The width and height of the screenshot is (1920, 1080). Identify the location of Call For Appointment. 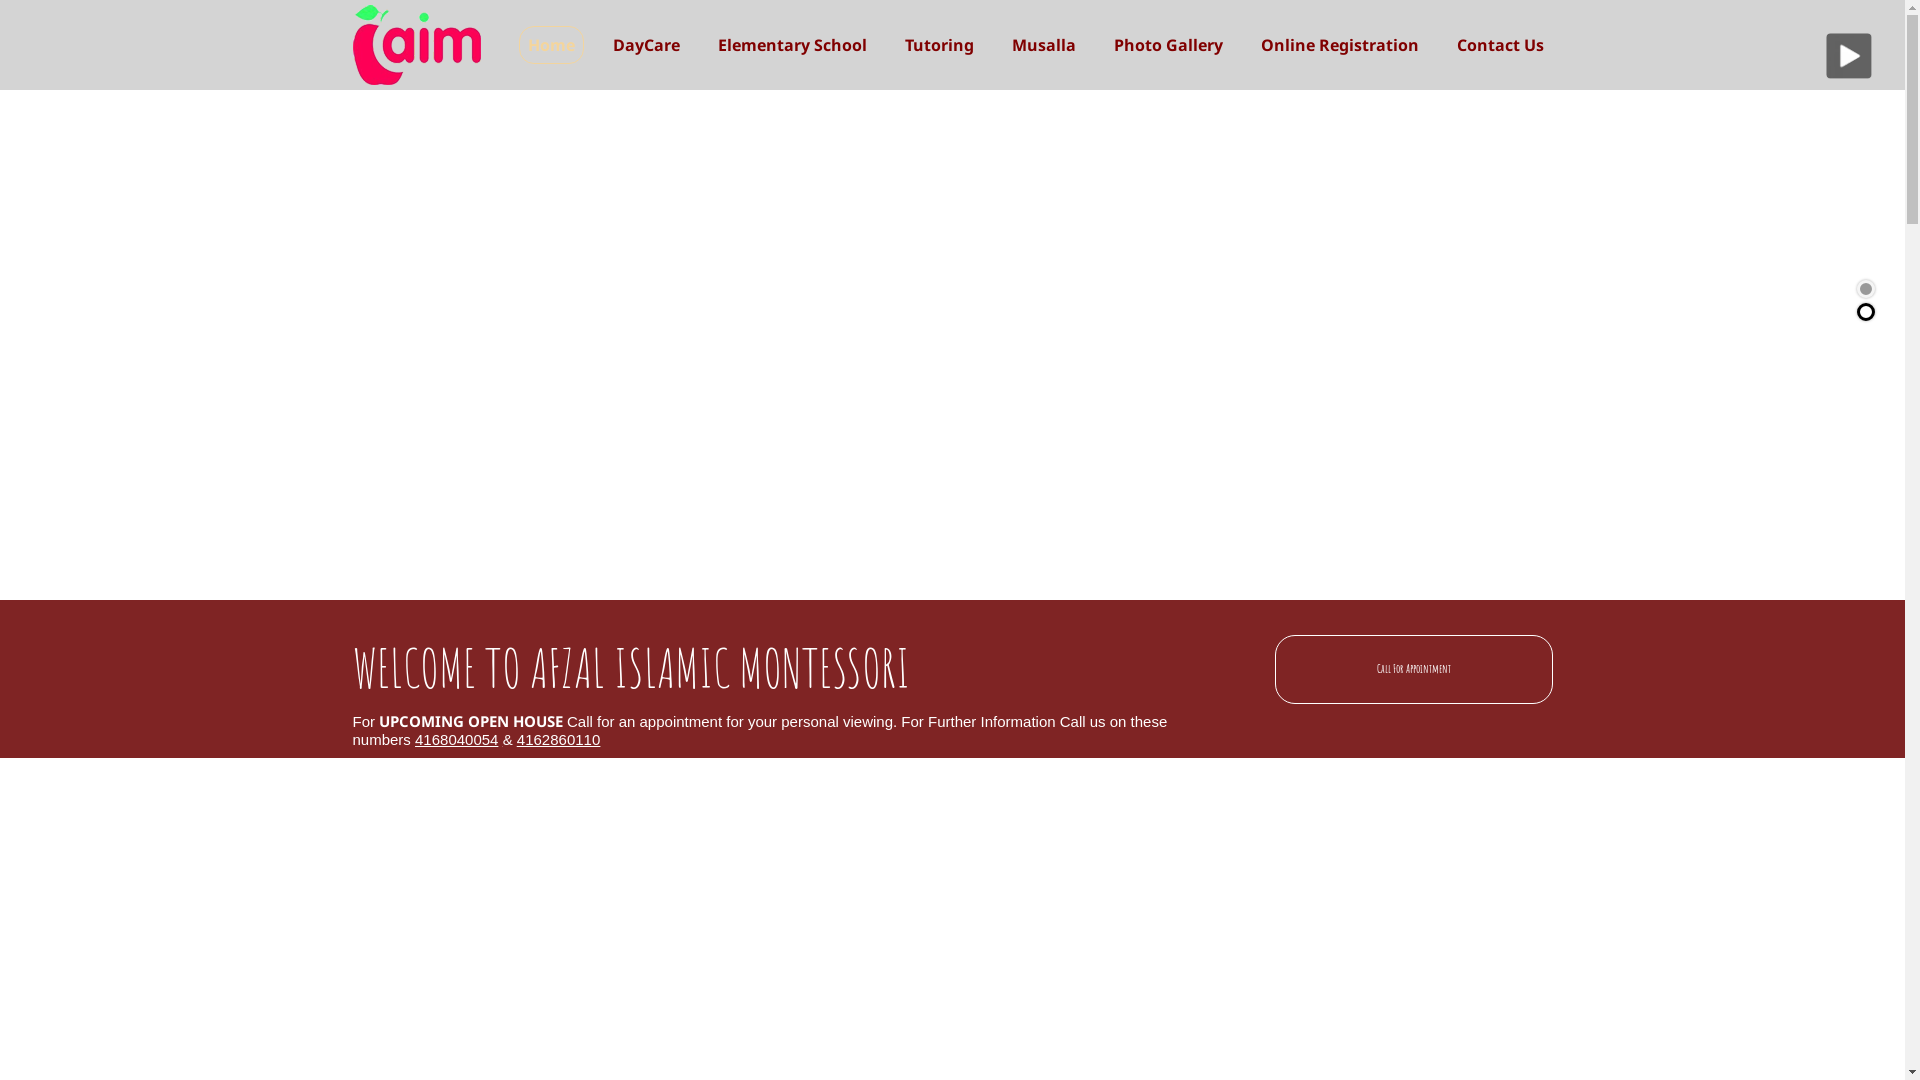
(1414, 669).